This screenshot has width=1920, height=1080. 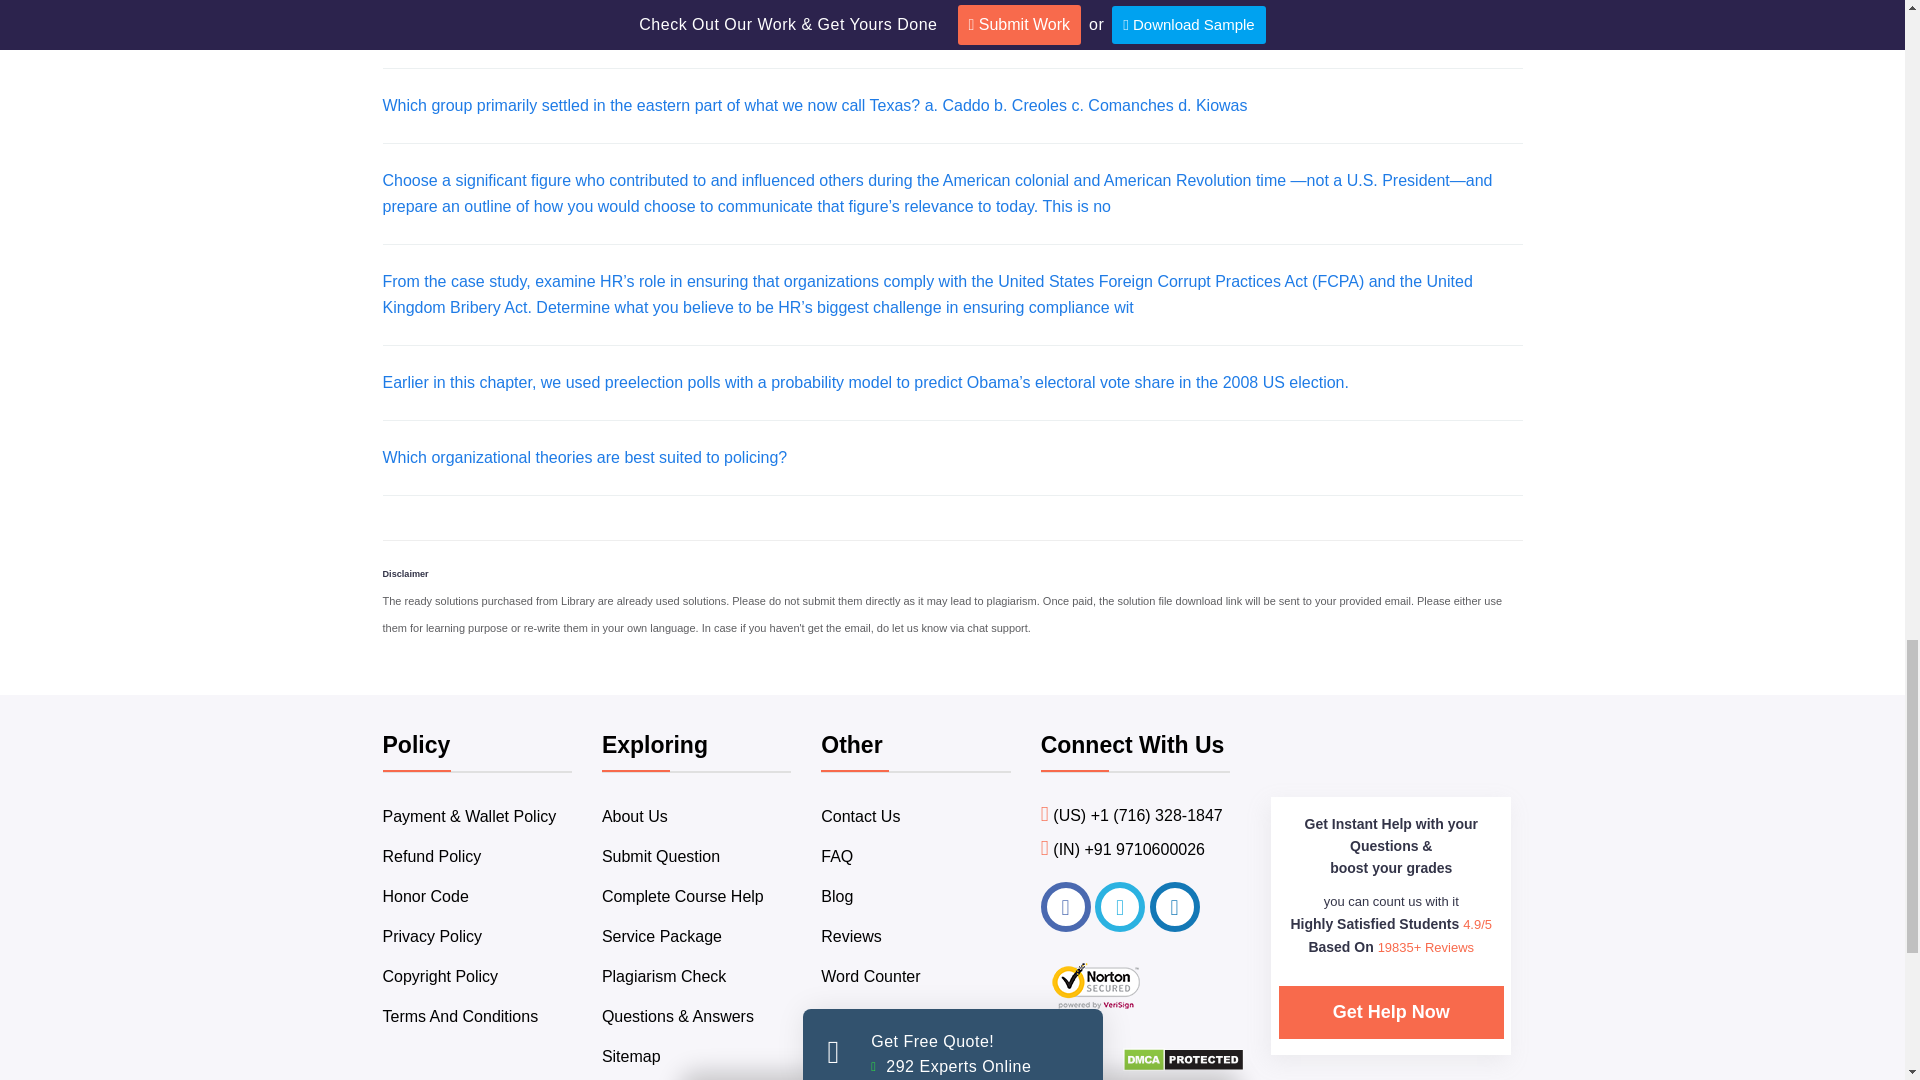 What do you see at coordinates (1119, 907) in the screenshot?
I see `Twitter` at bounding box center [1119, 907].